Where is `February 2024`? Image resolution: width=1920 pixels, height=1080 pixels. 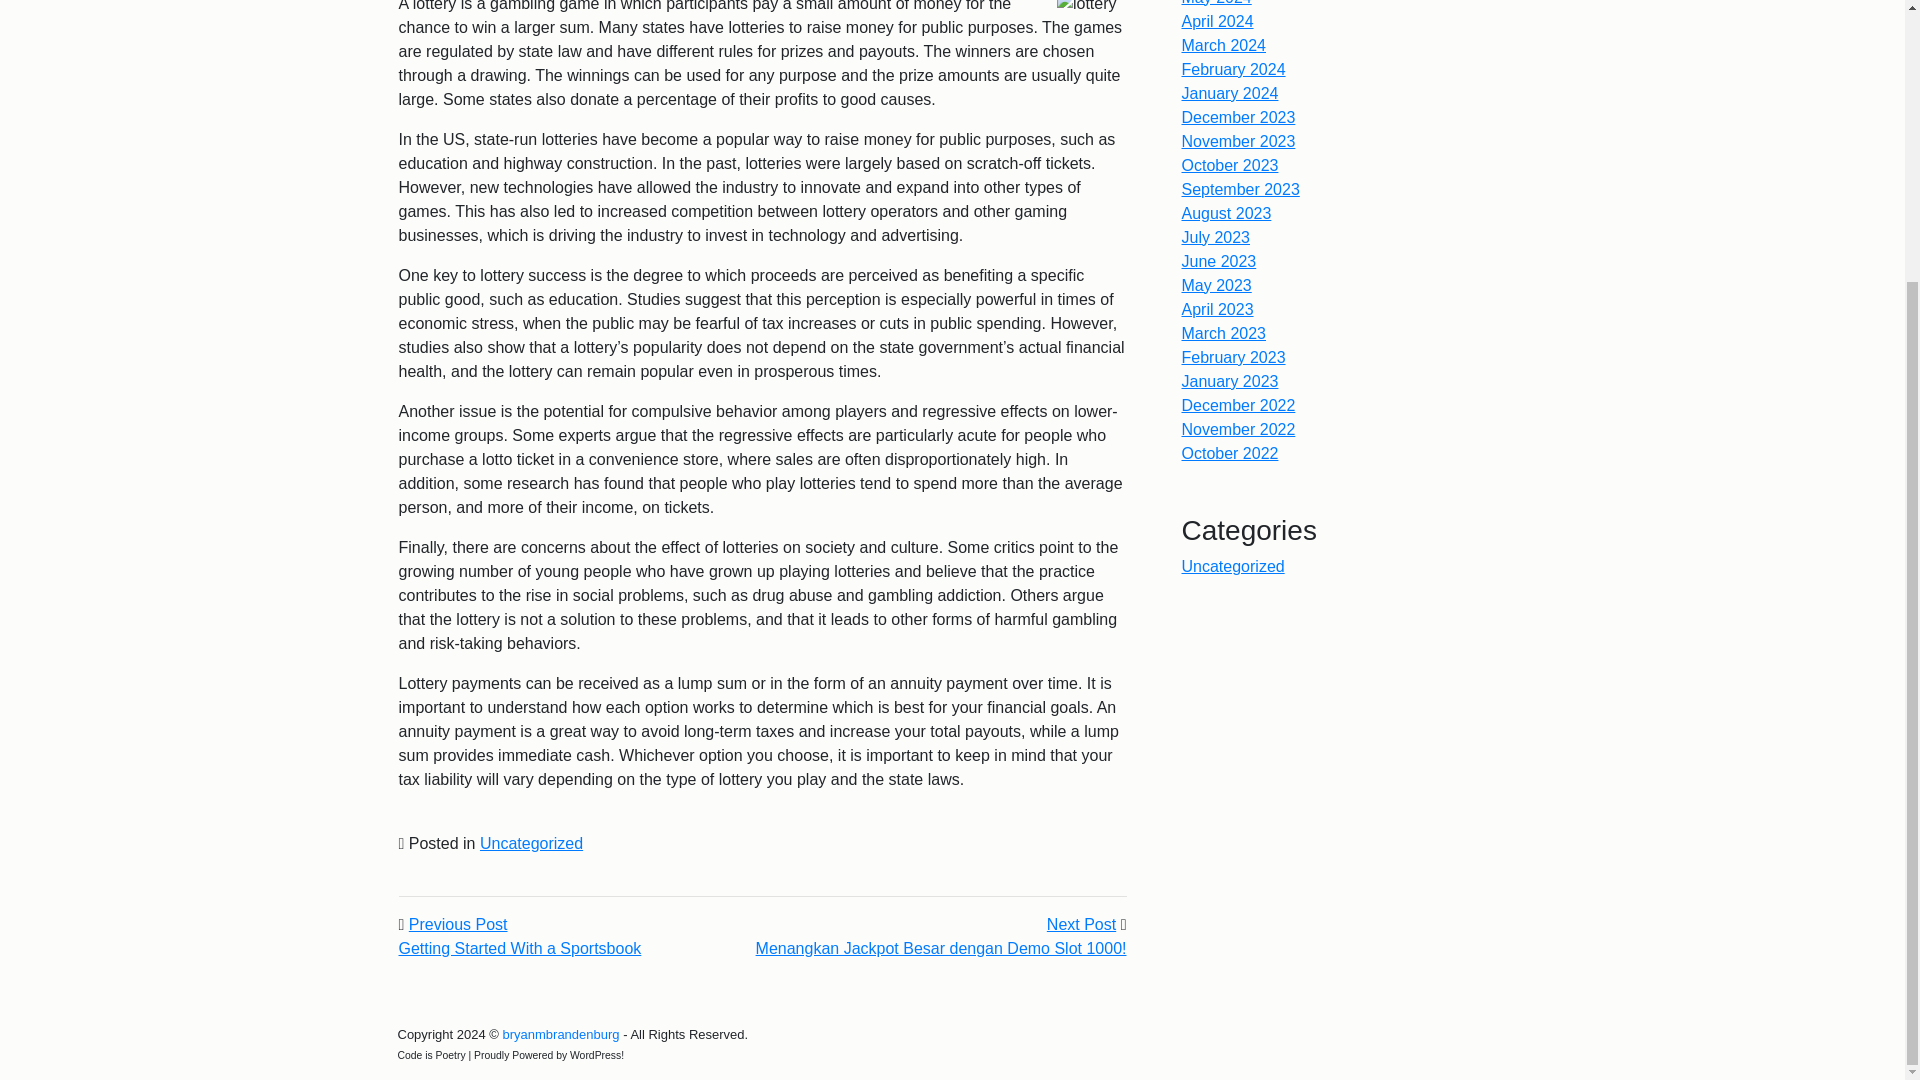
February 2024 is located at coordinates (1218, 309).